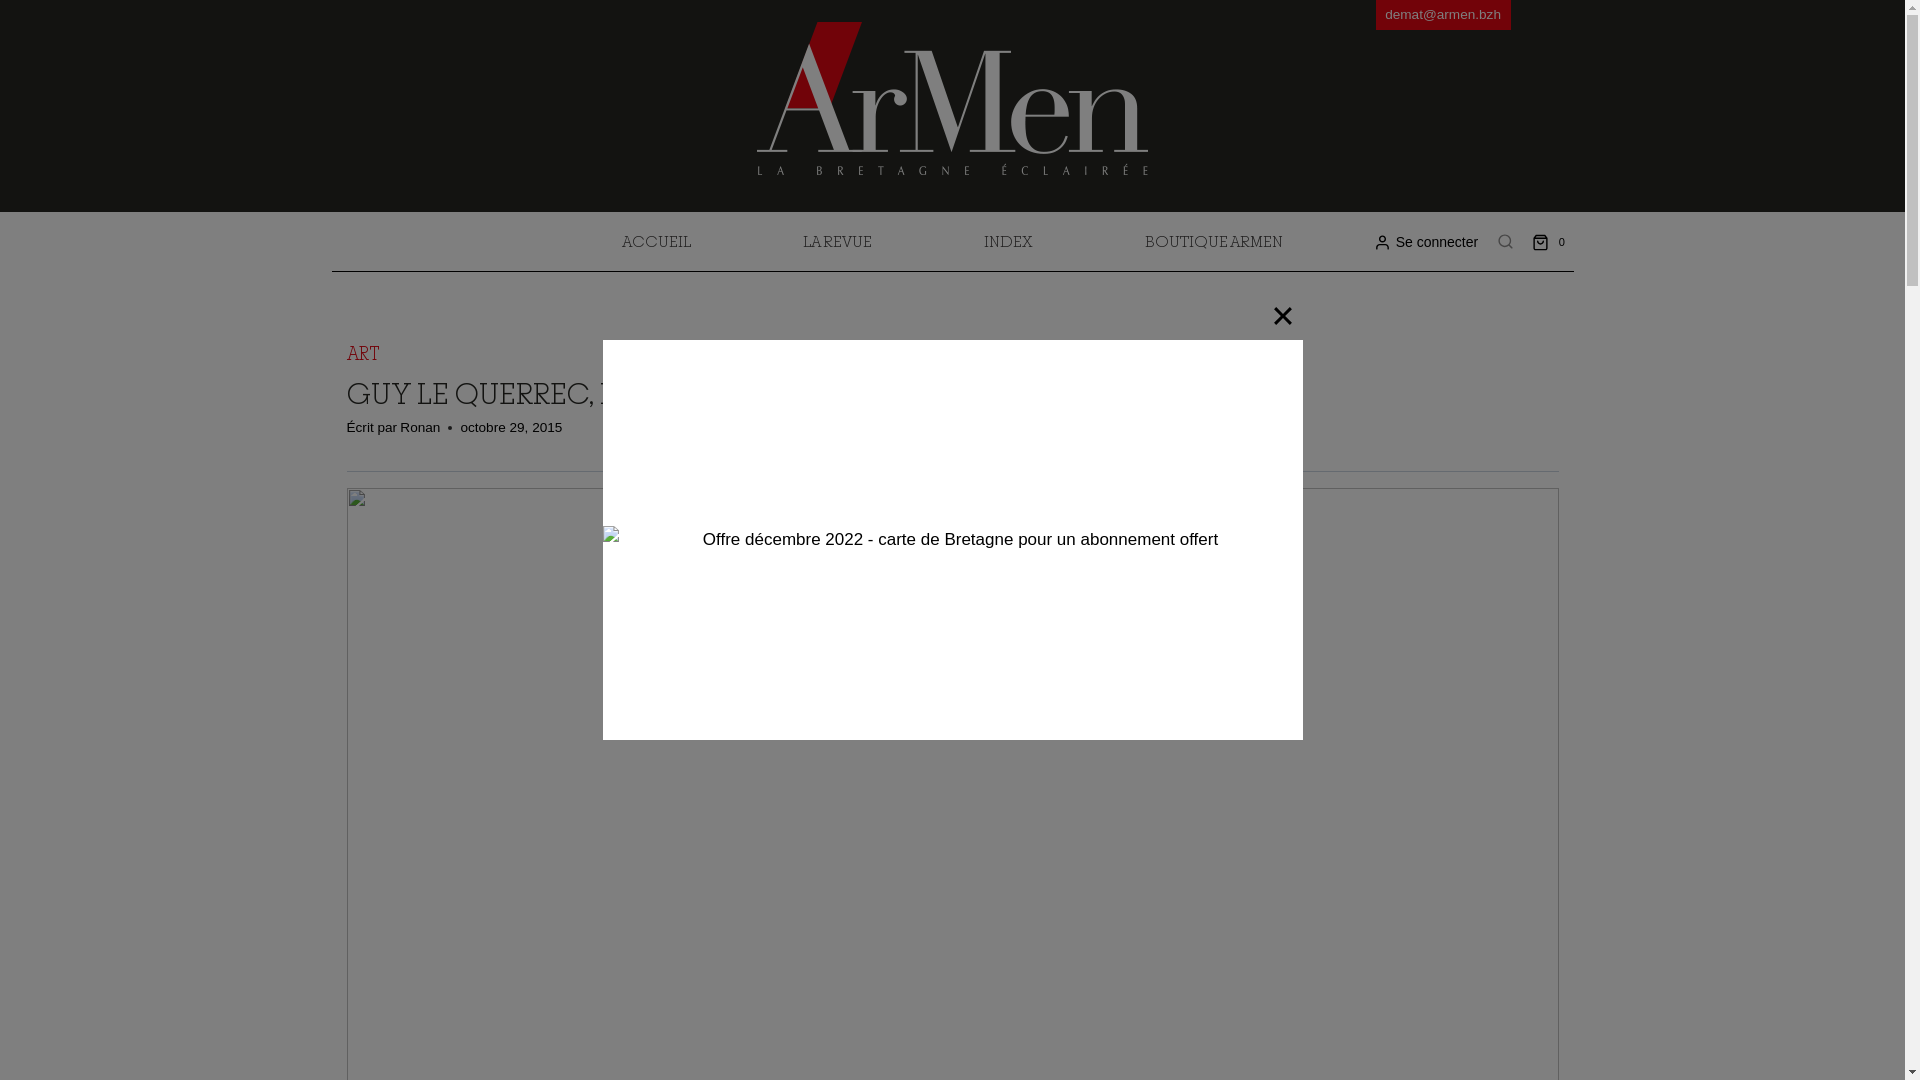 This screenshot has width=1920, height=1080. What do you see at coordinates (363, 353) in the screenshot?
I see `ART` at bounding box center [363, 353].